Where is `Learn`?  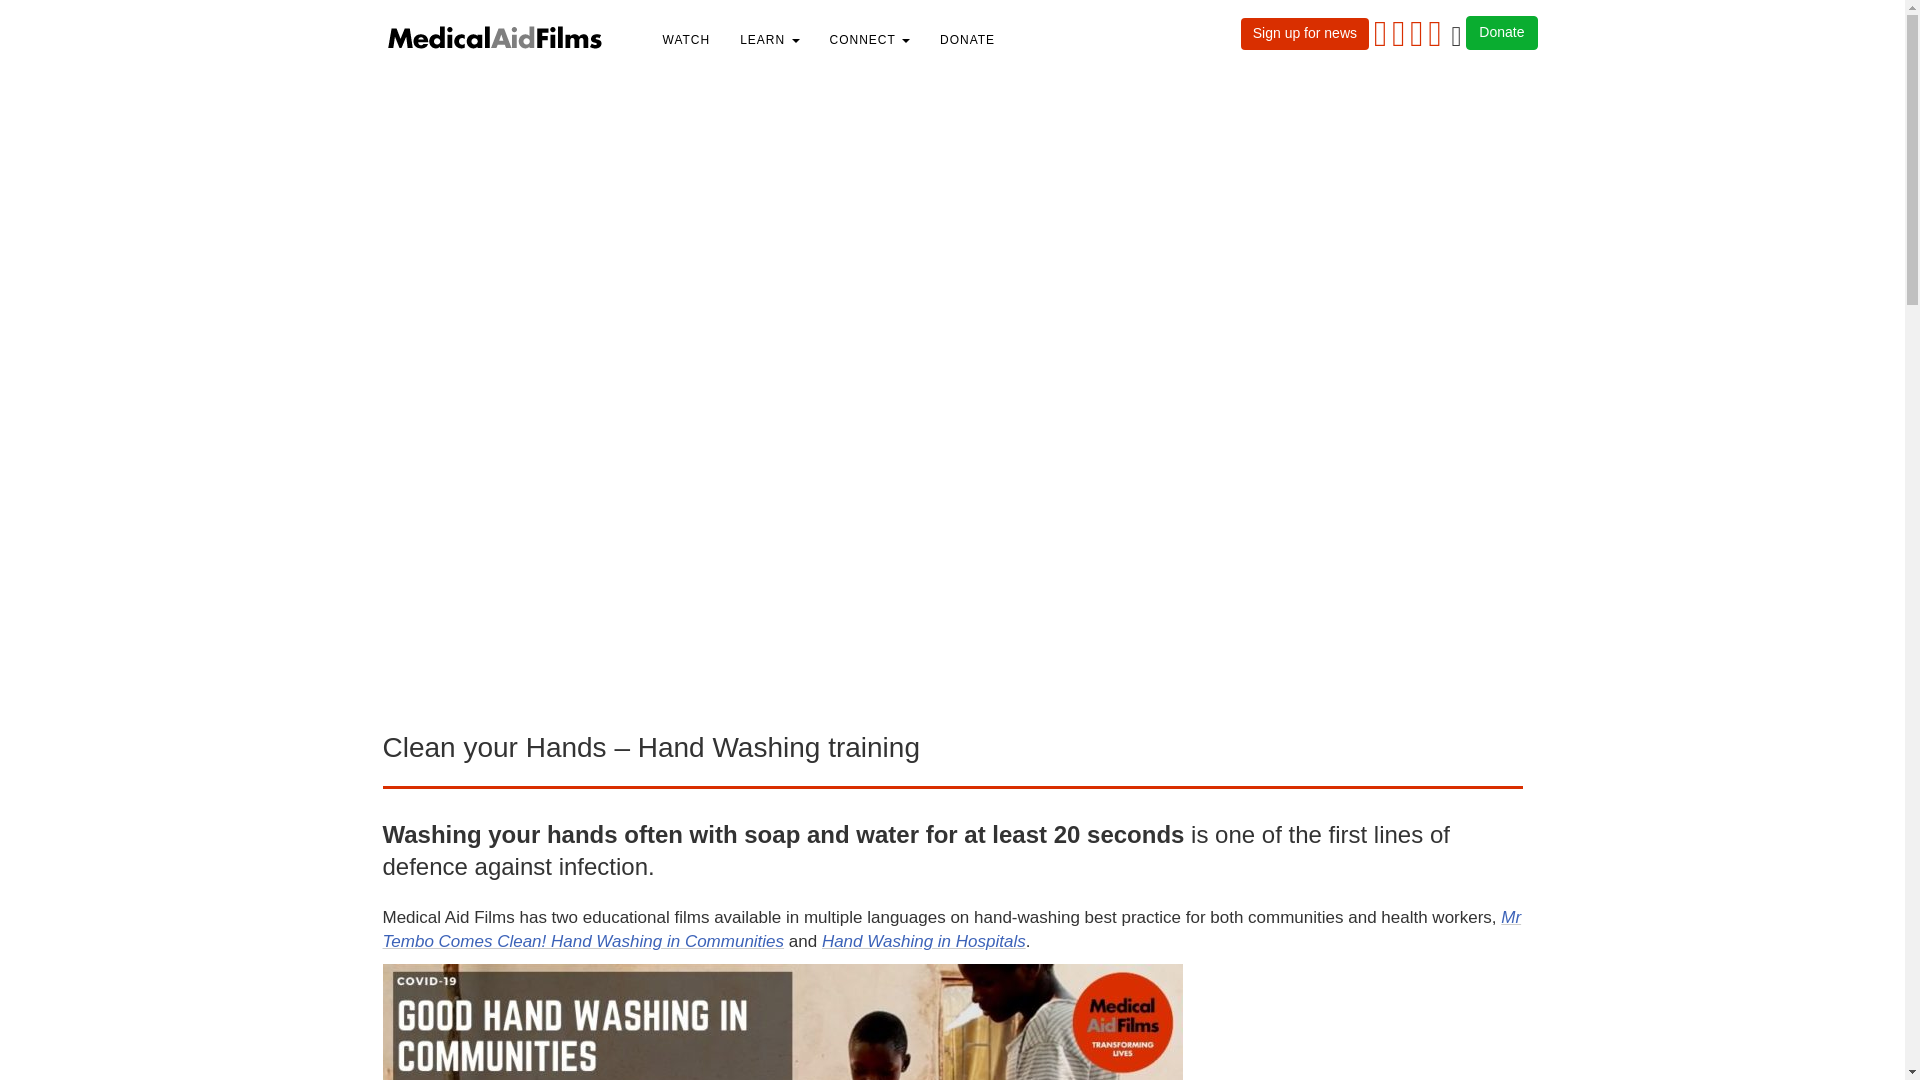
Learn is located at coordinates (770, 40).